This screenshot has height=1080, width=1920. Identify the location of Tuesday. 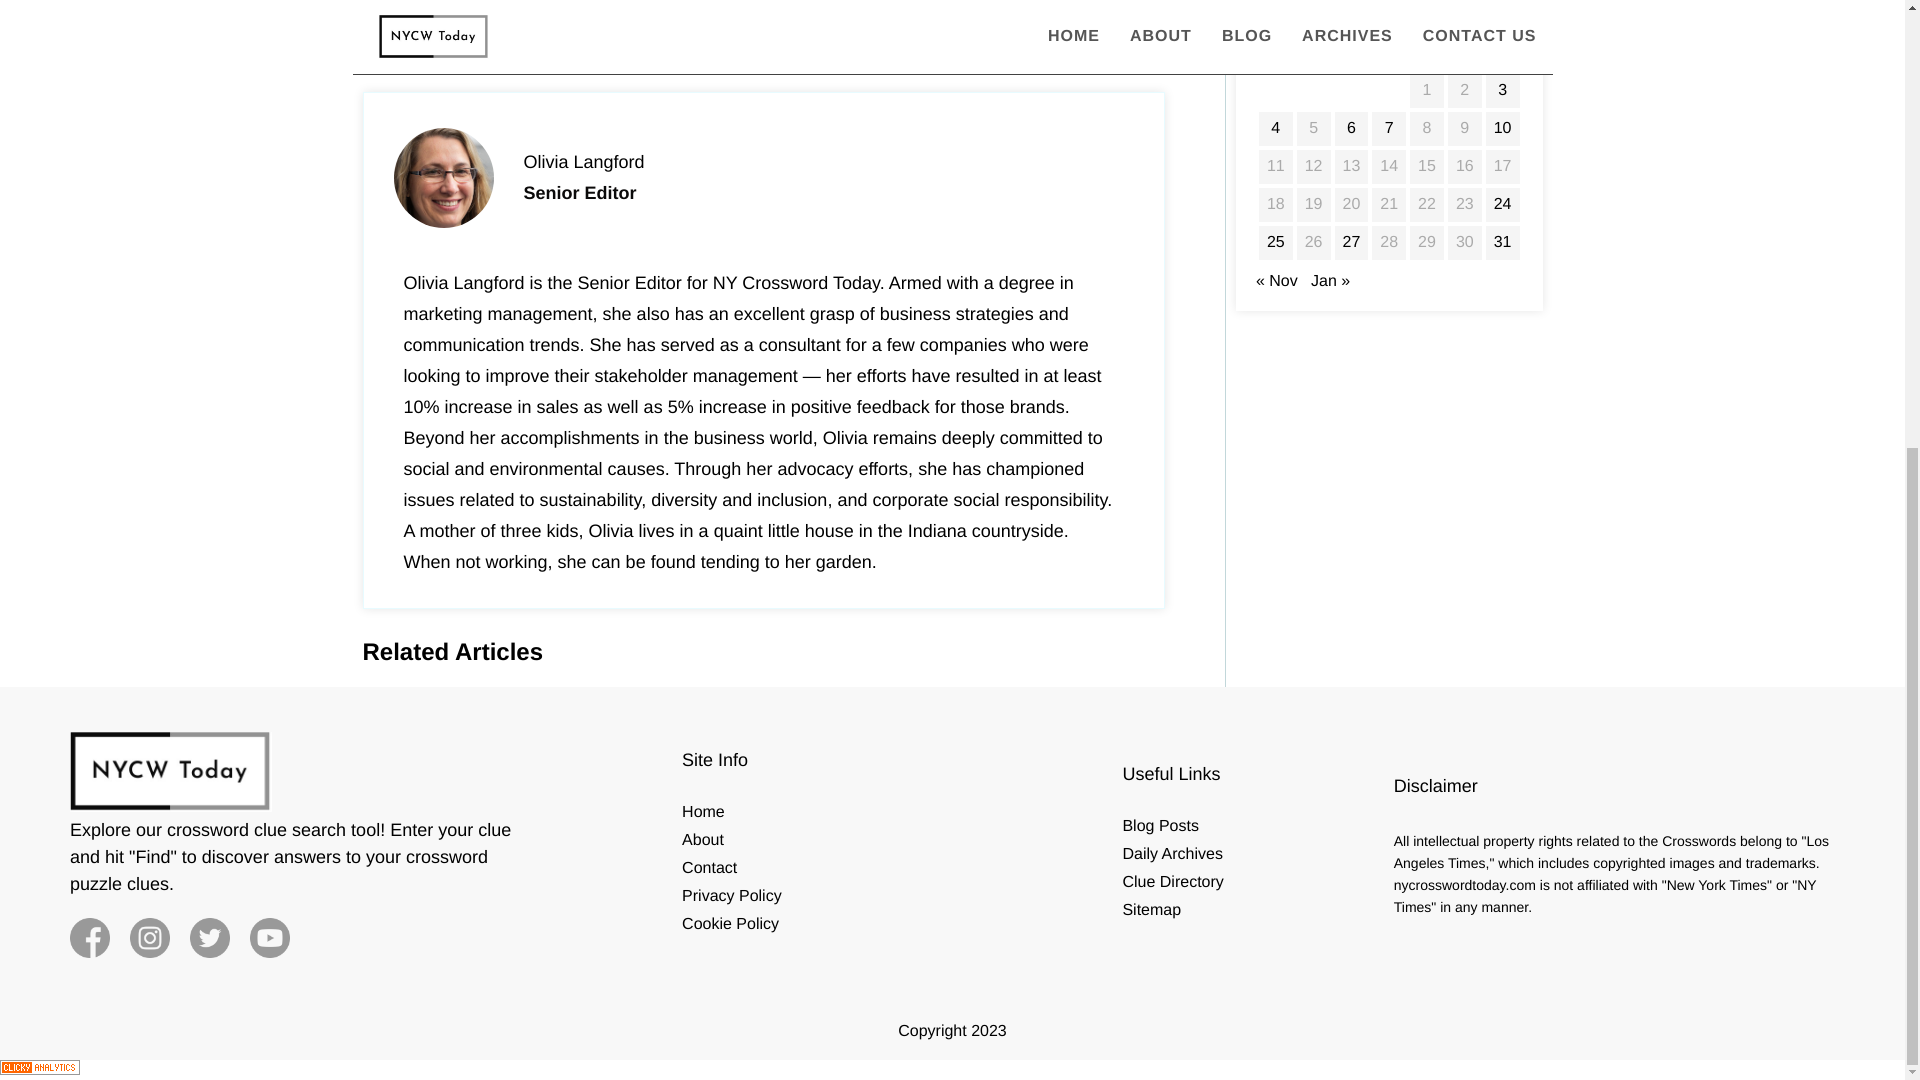
(1314, 60).